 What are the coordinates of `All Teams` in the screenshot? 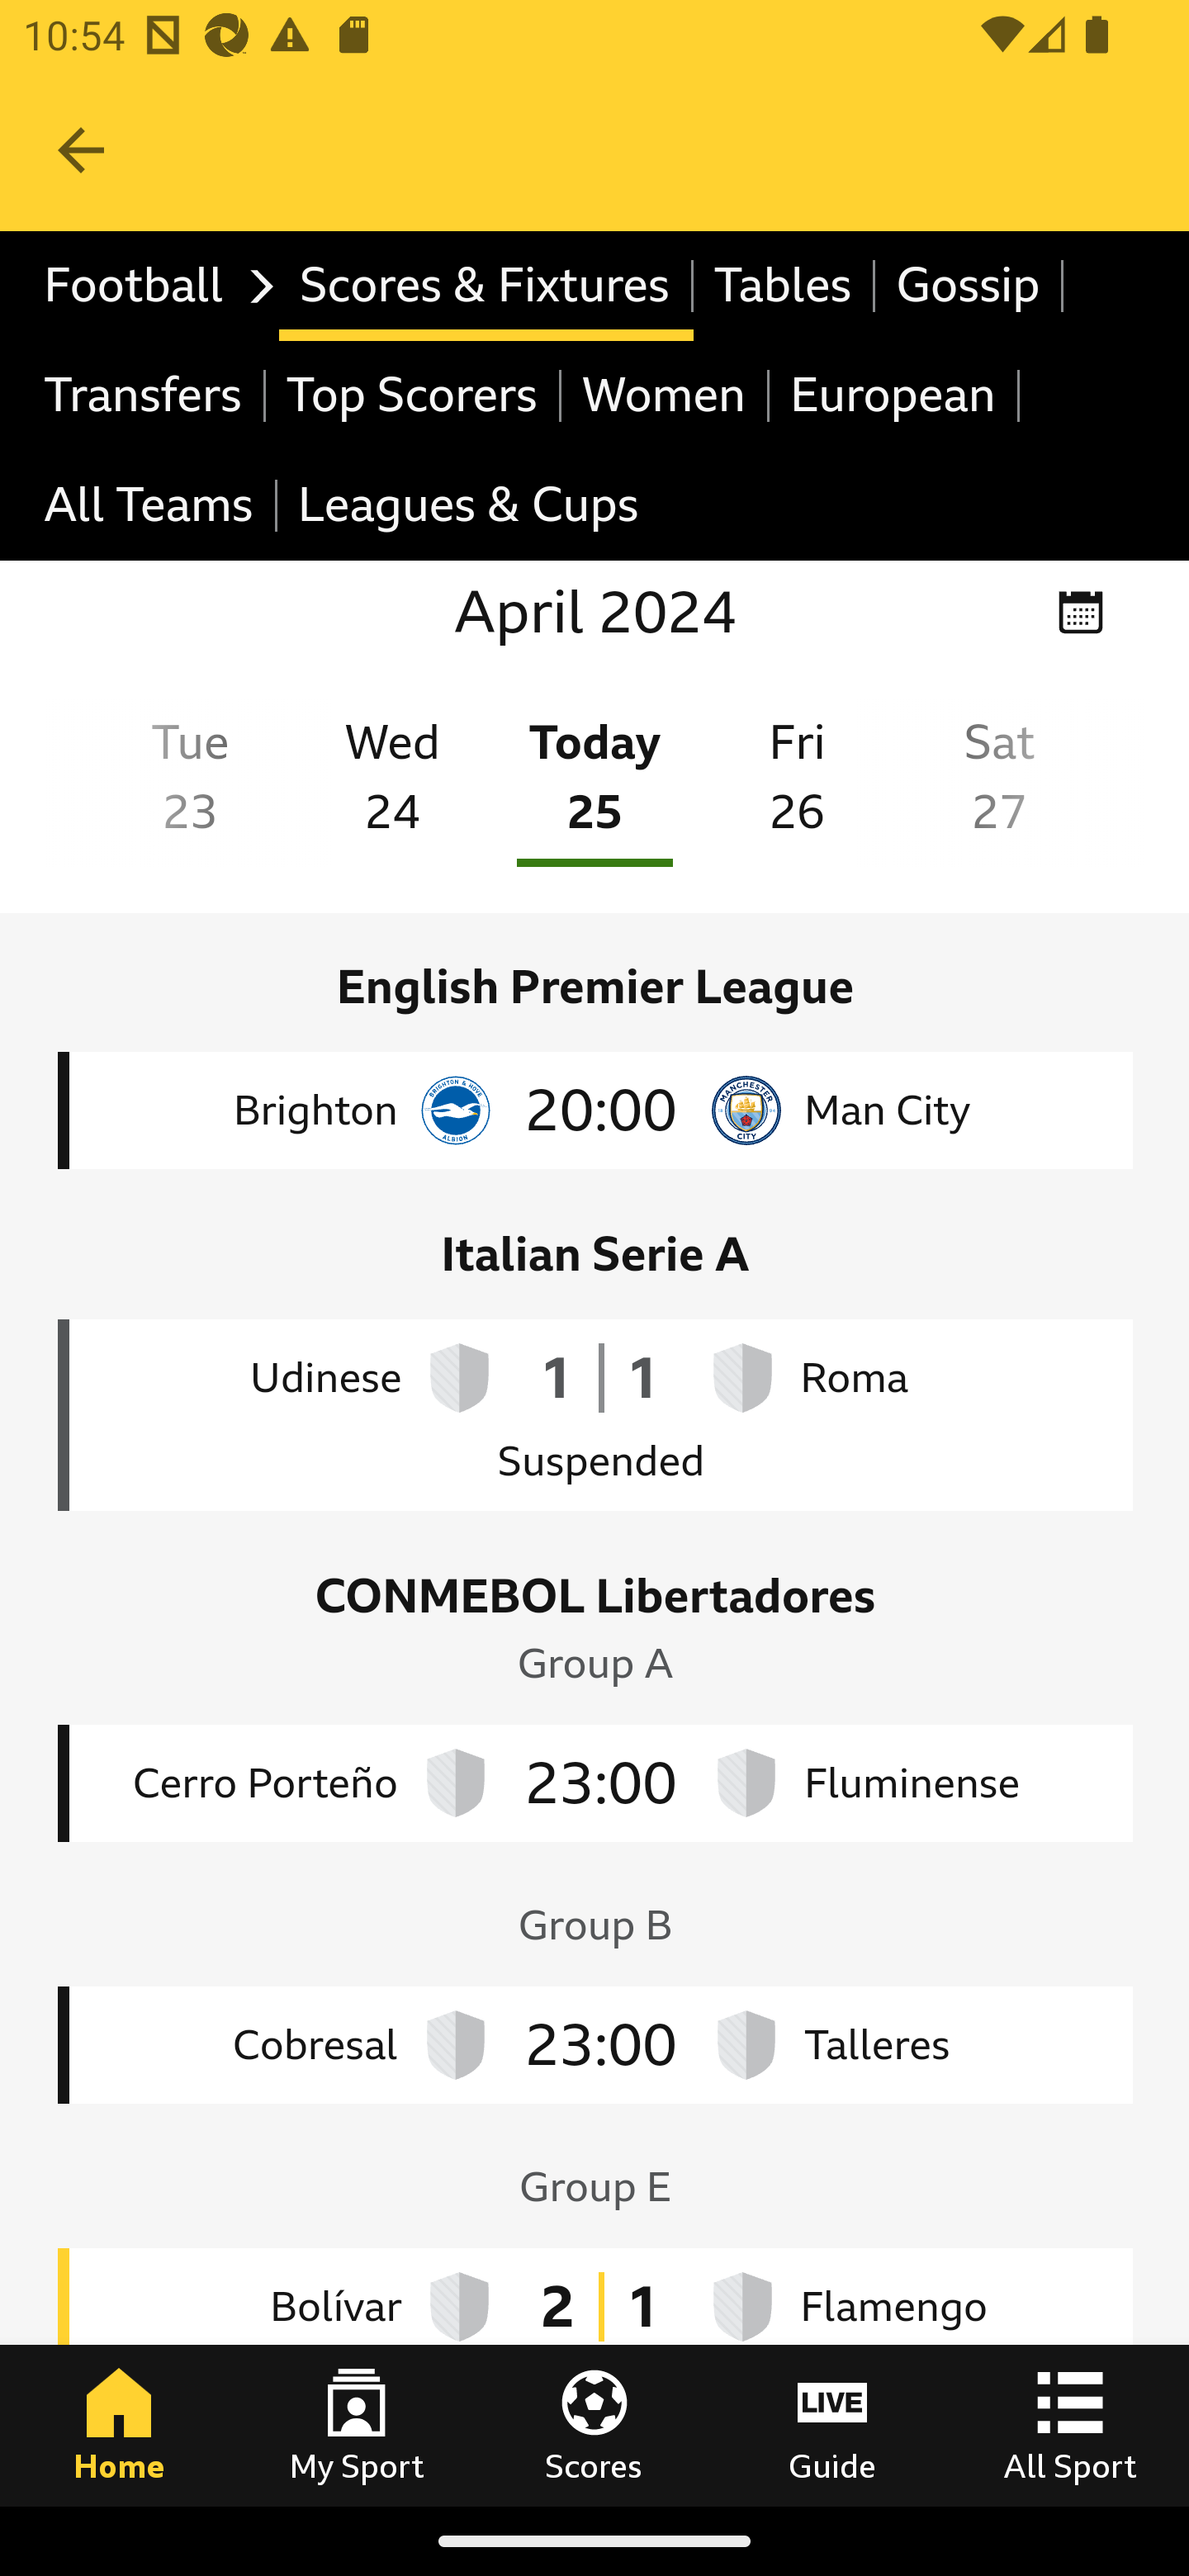 It's located at (150, 507).